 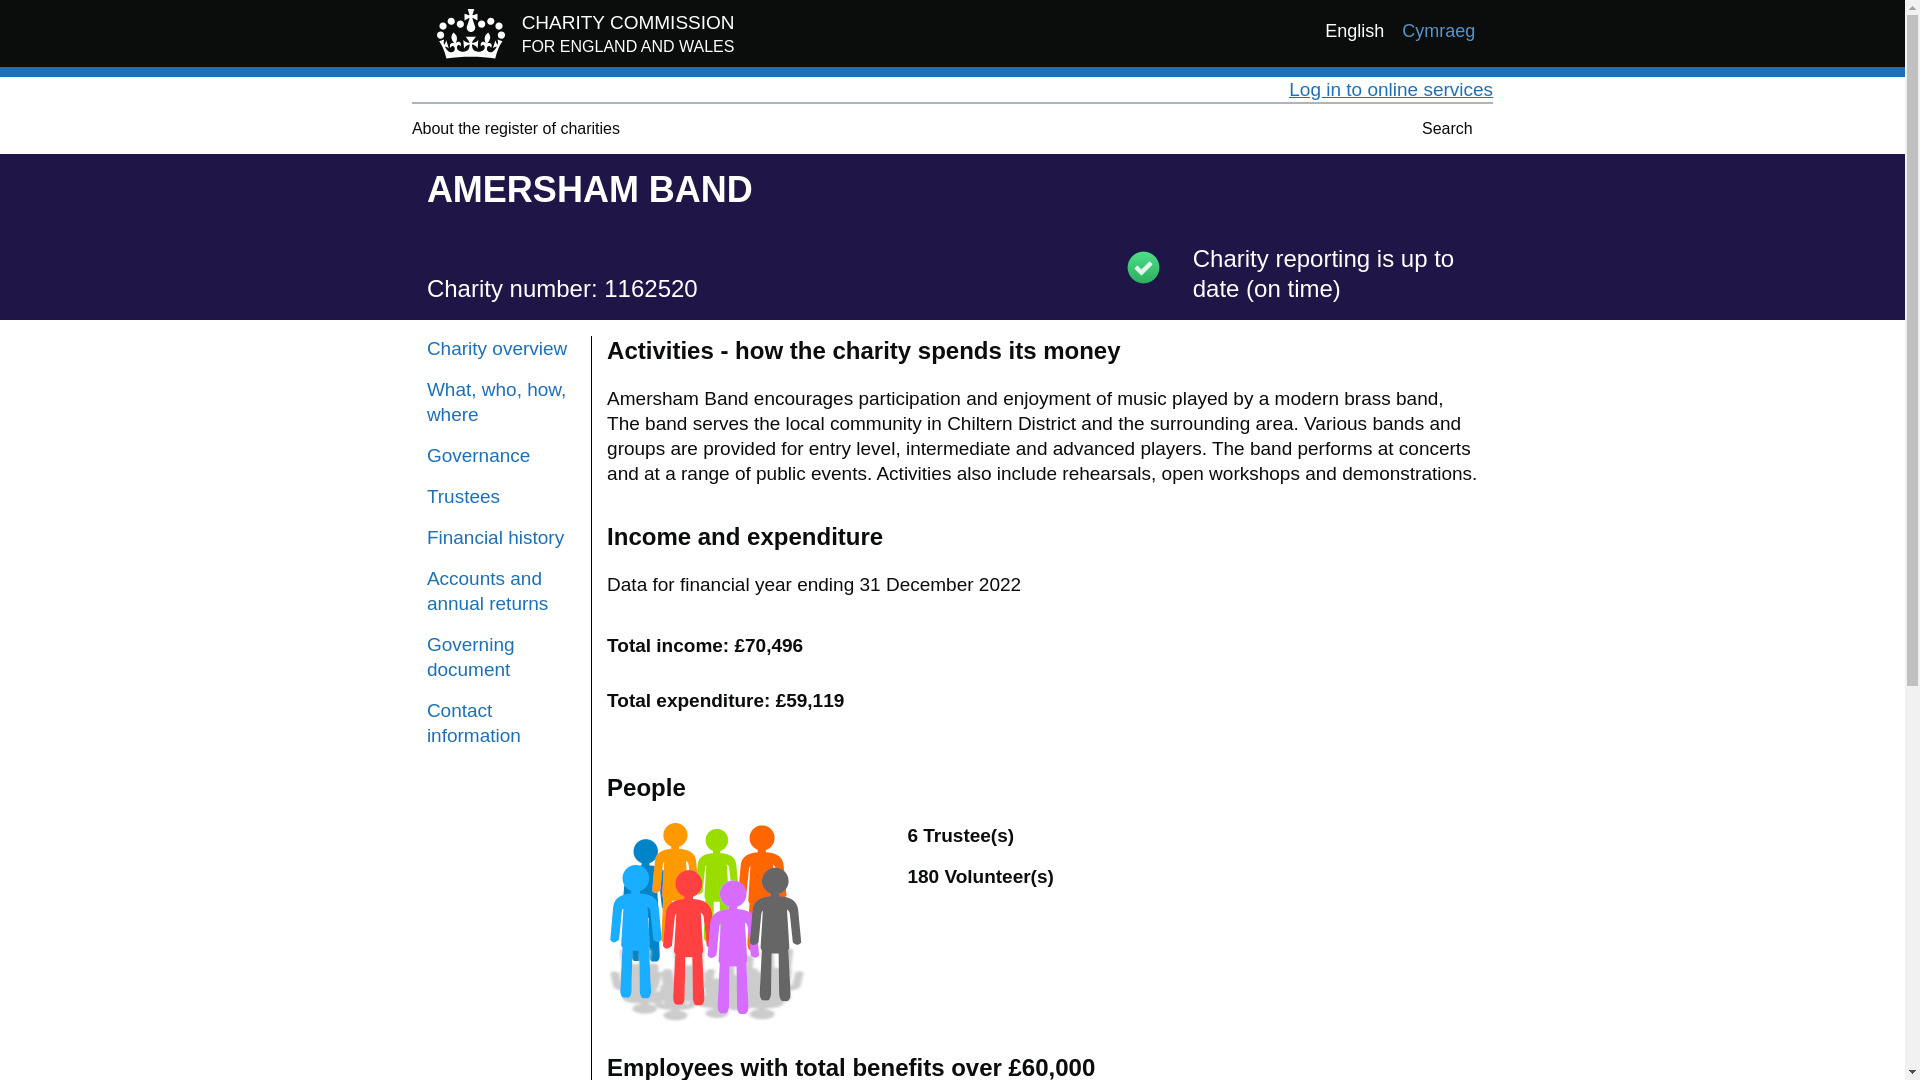 What do you see at coordinates (516, 128) in the screenshot?
I see `About the register of charities` at bounding box center [516, 128].